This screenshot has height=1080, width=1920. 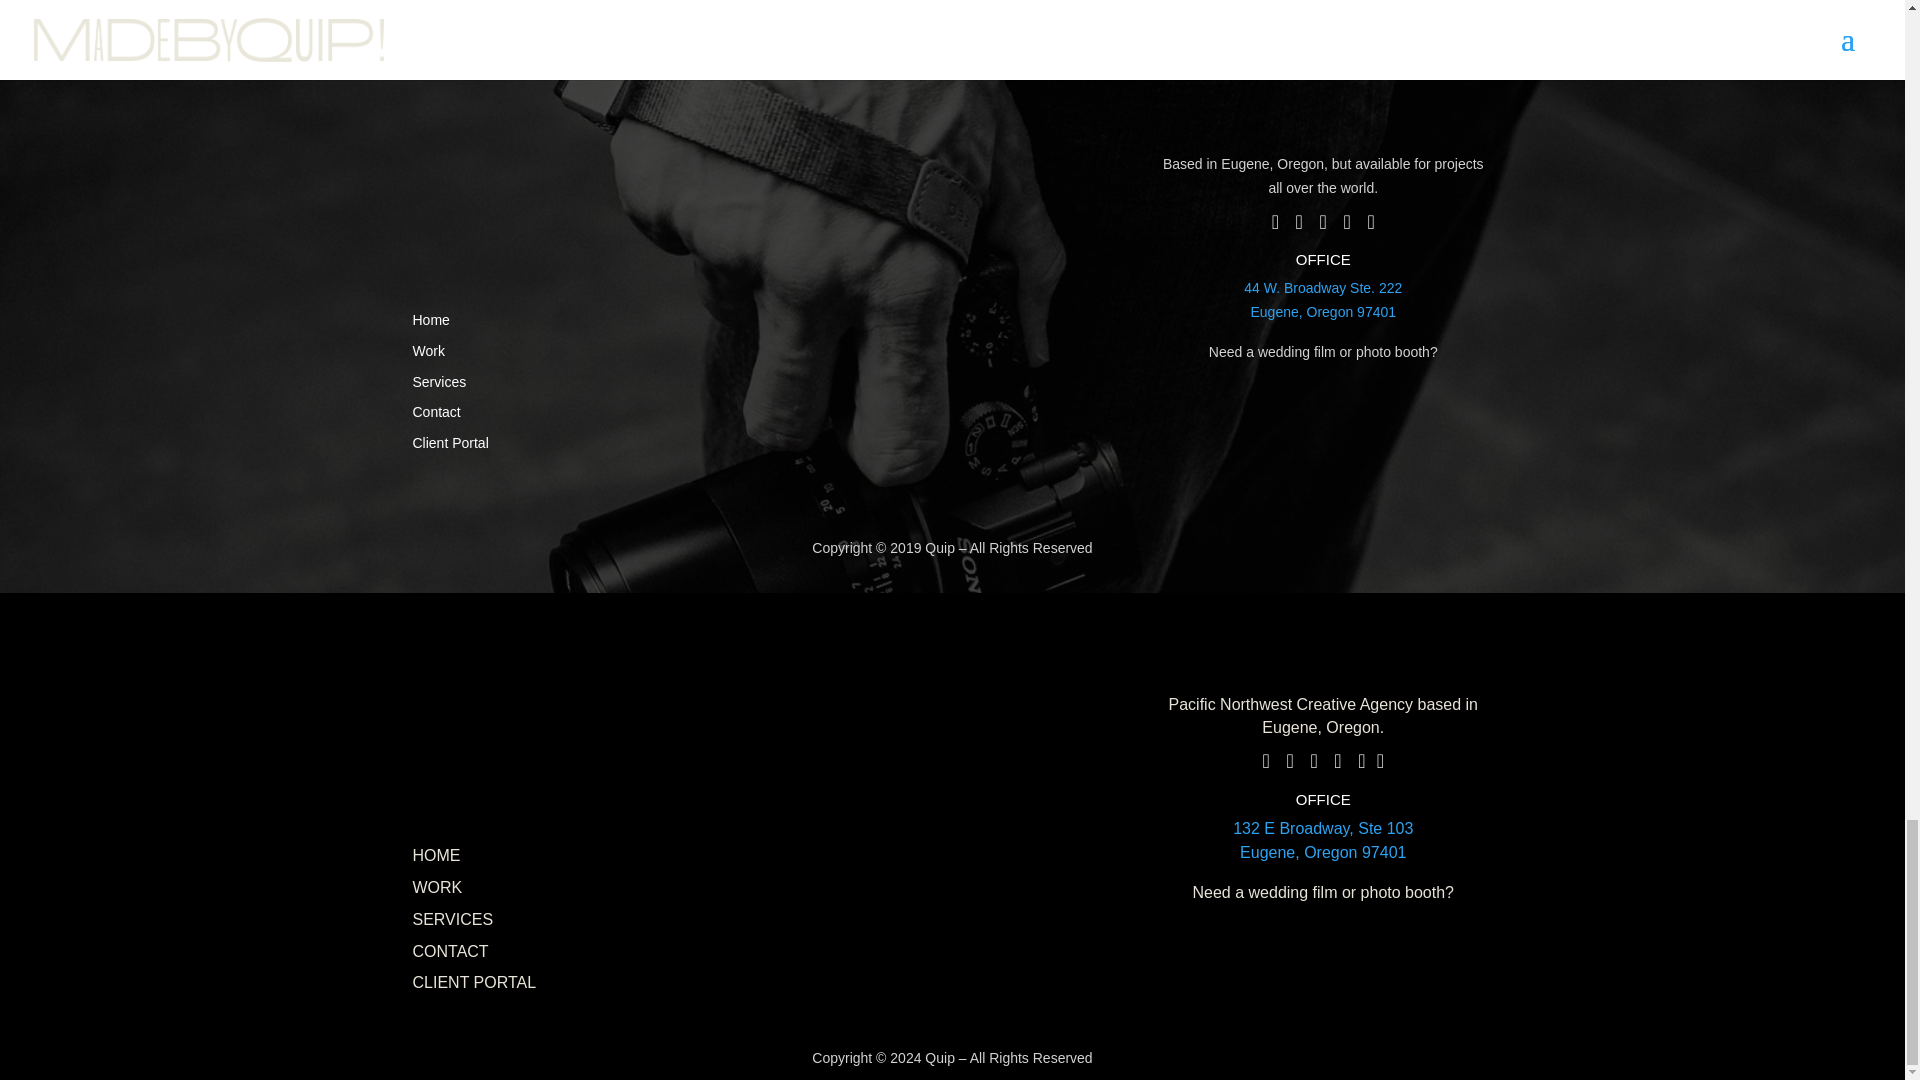 I want to click on CONTACT, so click(x=436, y=855).